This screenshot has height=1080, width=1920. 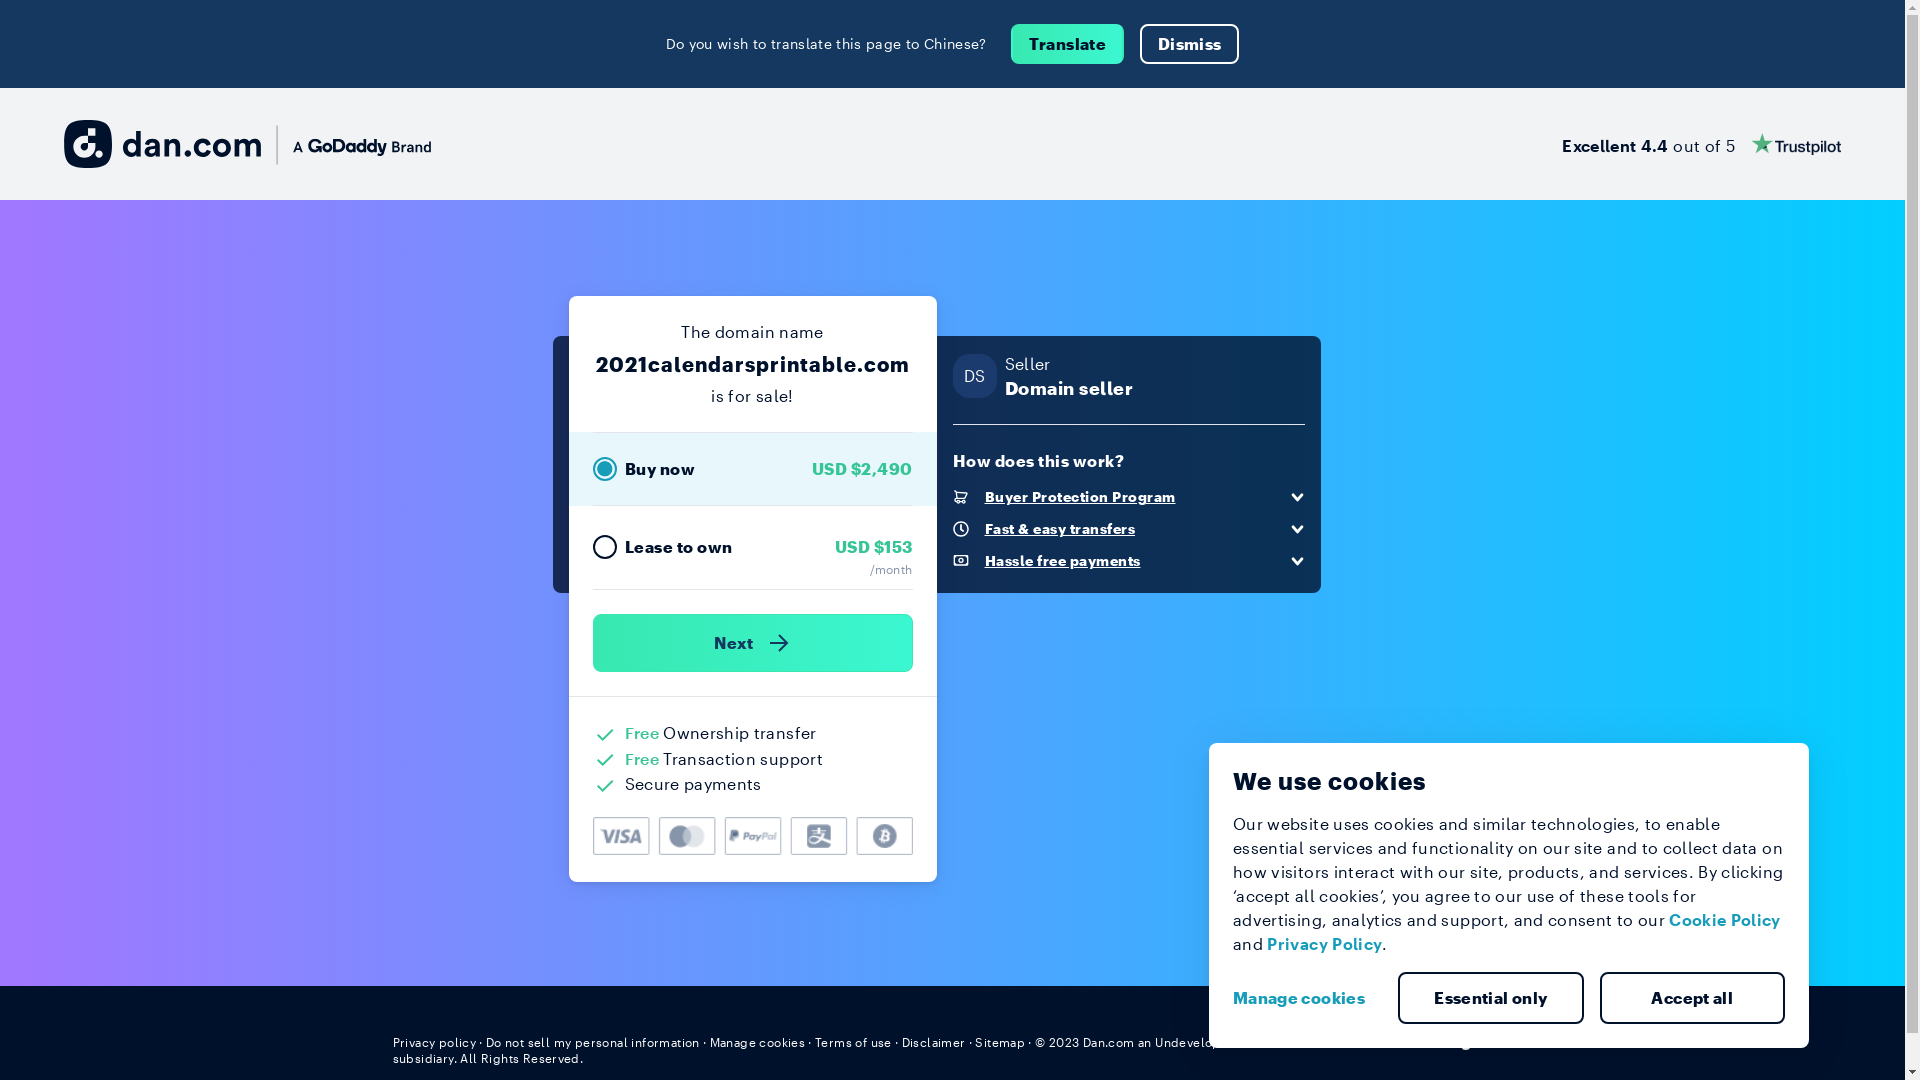 I want to click on English, so click(x=1476, y=1041).